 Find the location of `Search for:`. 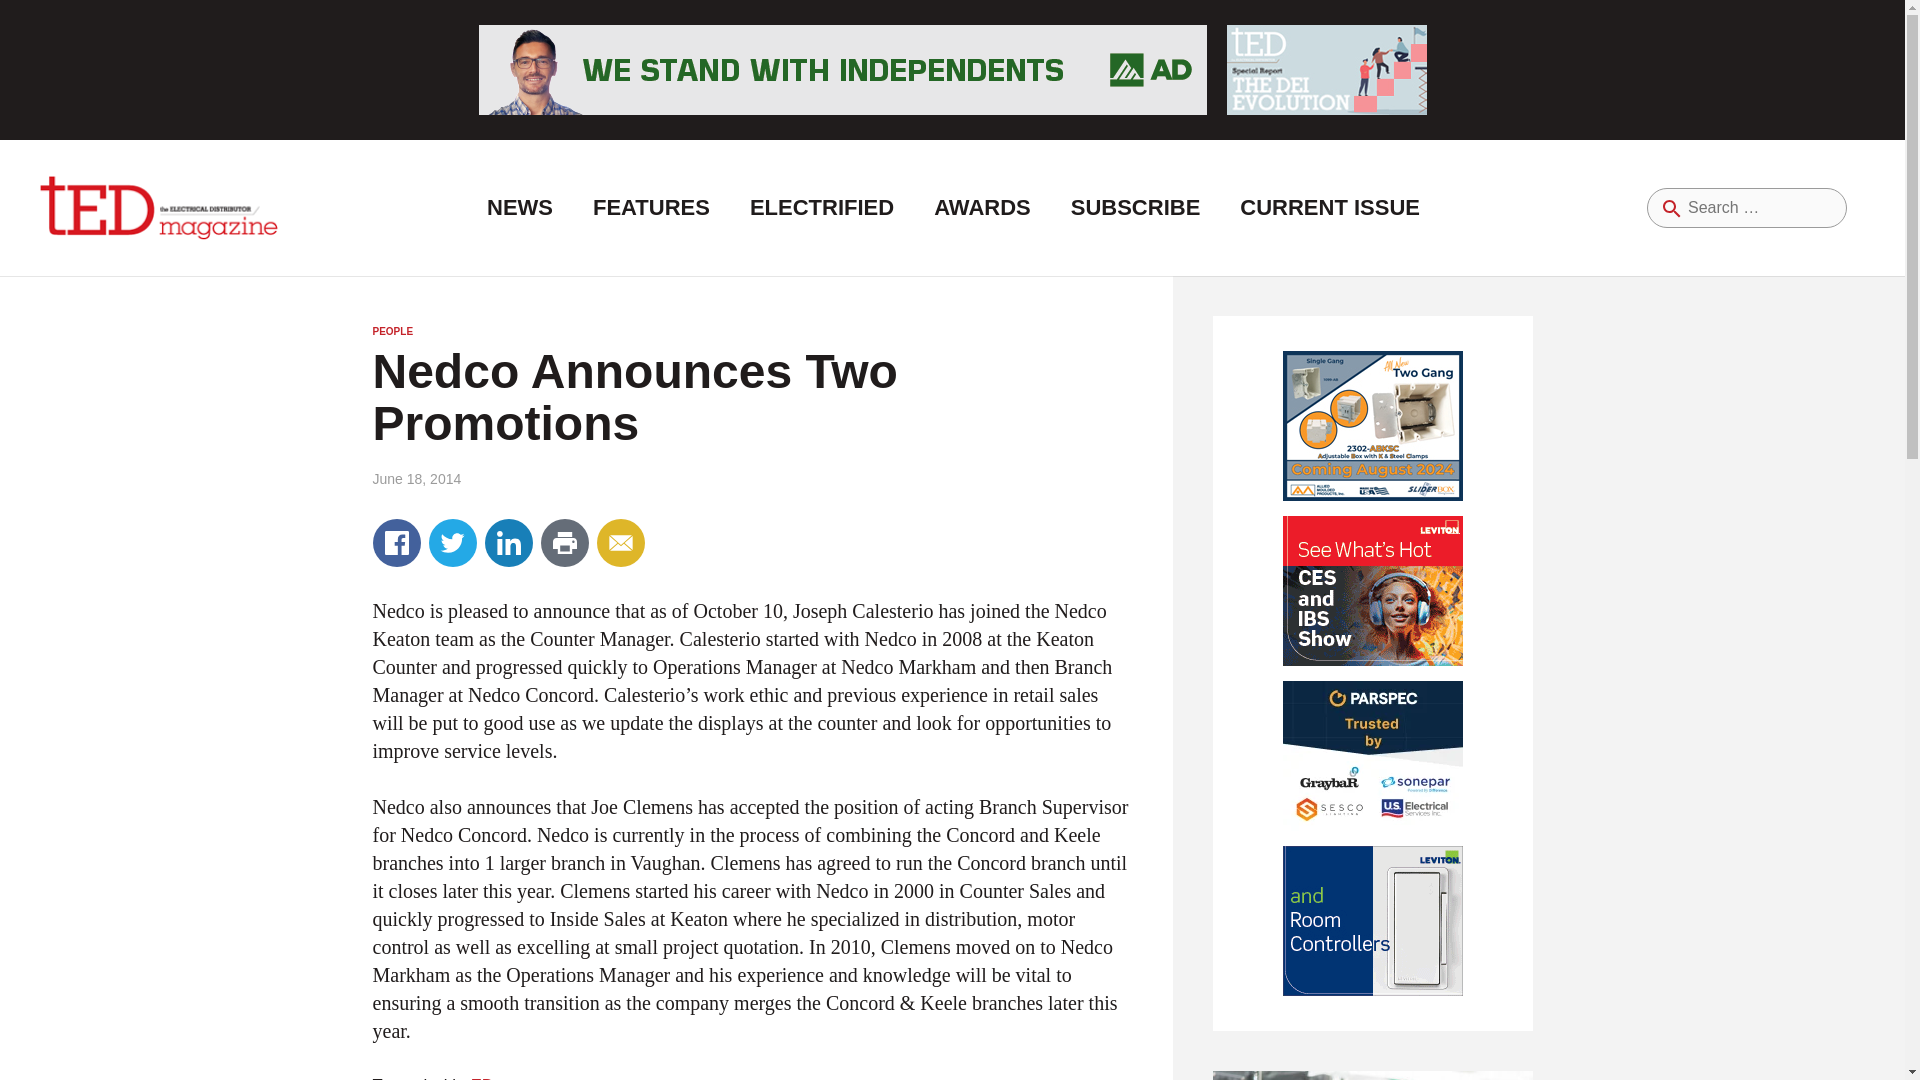

Search for: is located at coordinates (1747, 207).